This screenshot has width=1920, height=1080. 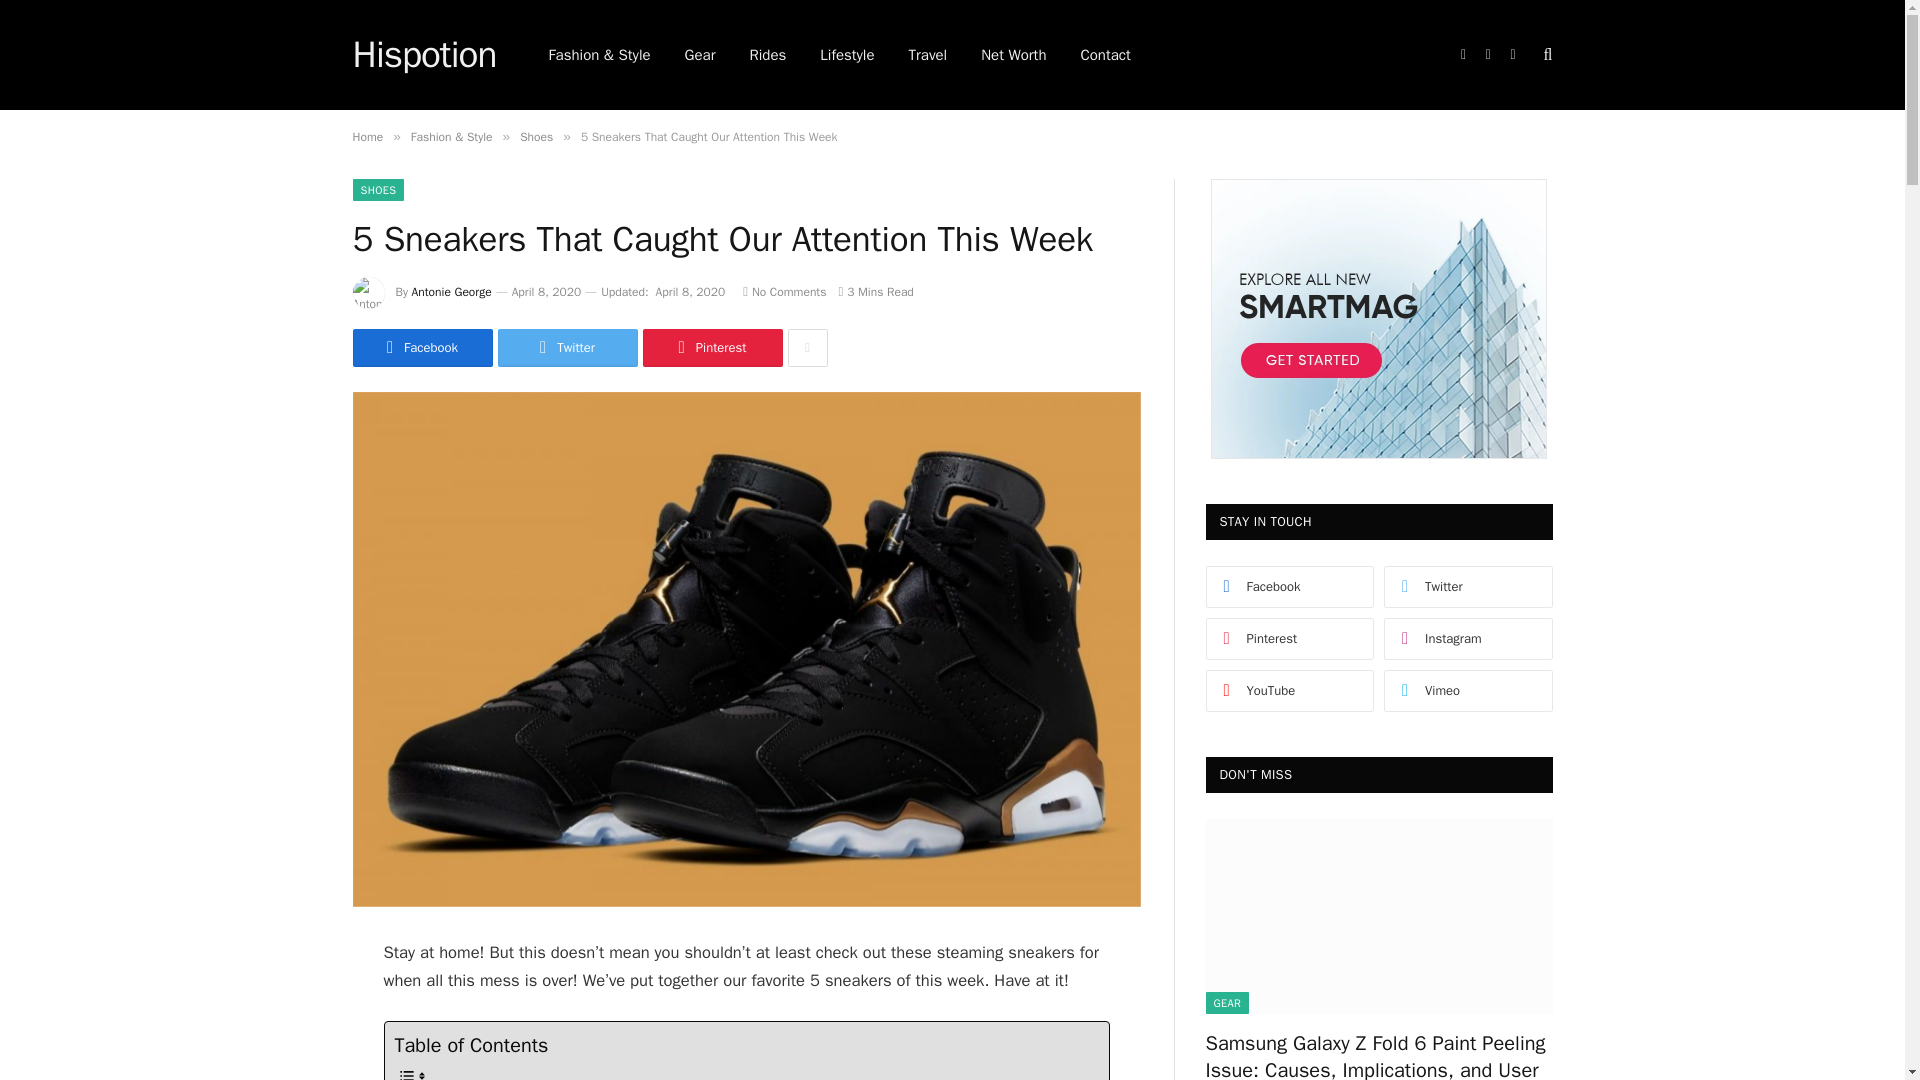 What do you see at coordinates (567, 348) in the screenshot?
I see `Twitter` at bounding box center [567, 348].